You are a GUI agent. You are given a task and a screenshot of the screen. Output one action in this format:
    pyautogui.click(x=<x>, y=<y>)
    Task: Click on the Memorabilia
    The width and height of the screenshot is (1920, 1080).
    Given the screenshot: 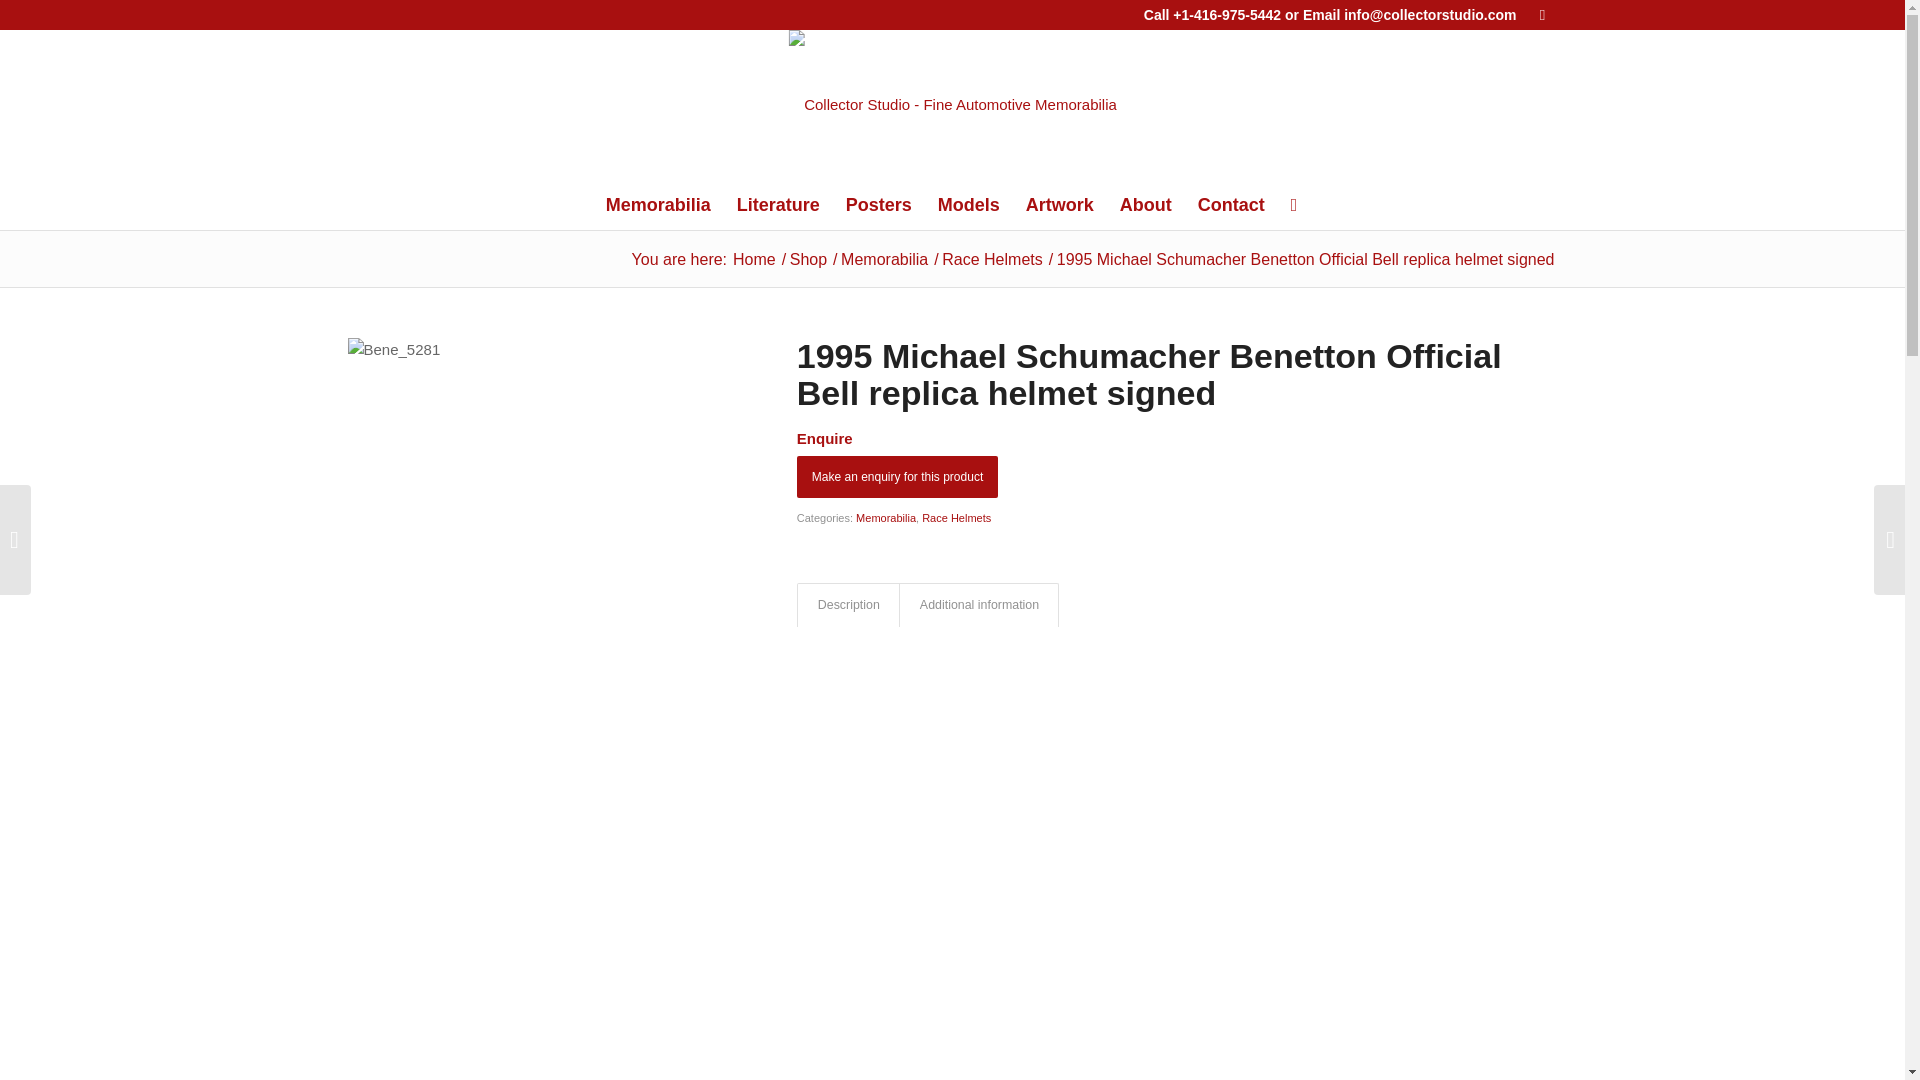 What is the action you would take?
    pyautogui.click(x=884, y=258)
    